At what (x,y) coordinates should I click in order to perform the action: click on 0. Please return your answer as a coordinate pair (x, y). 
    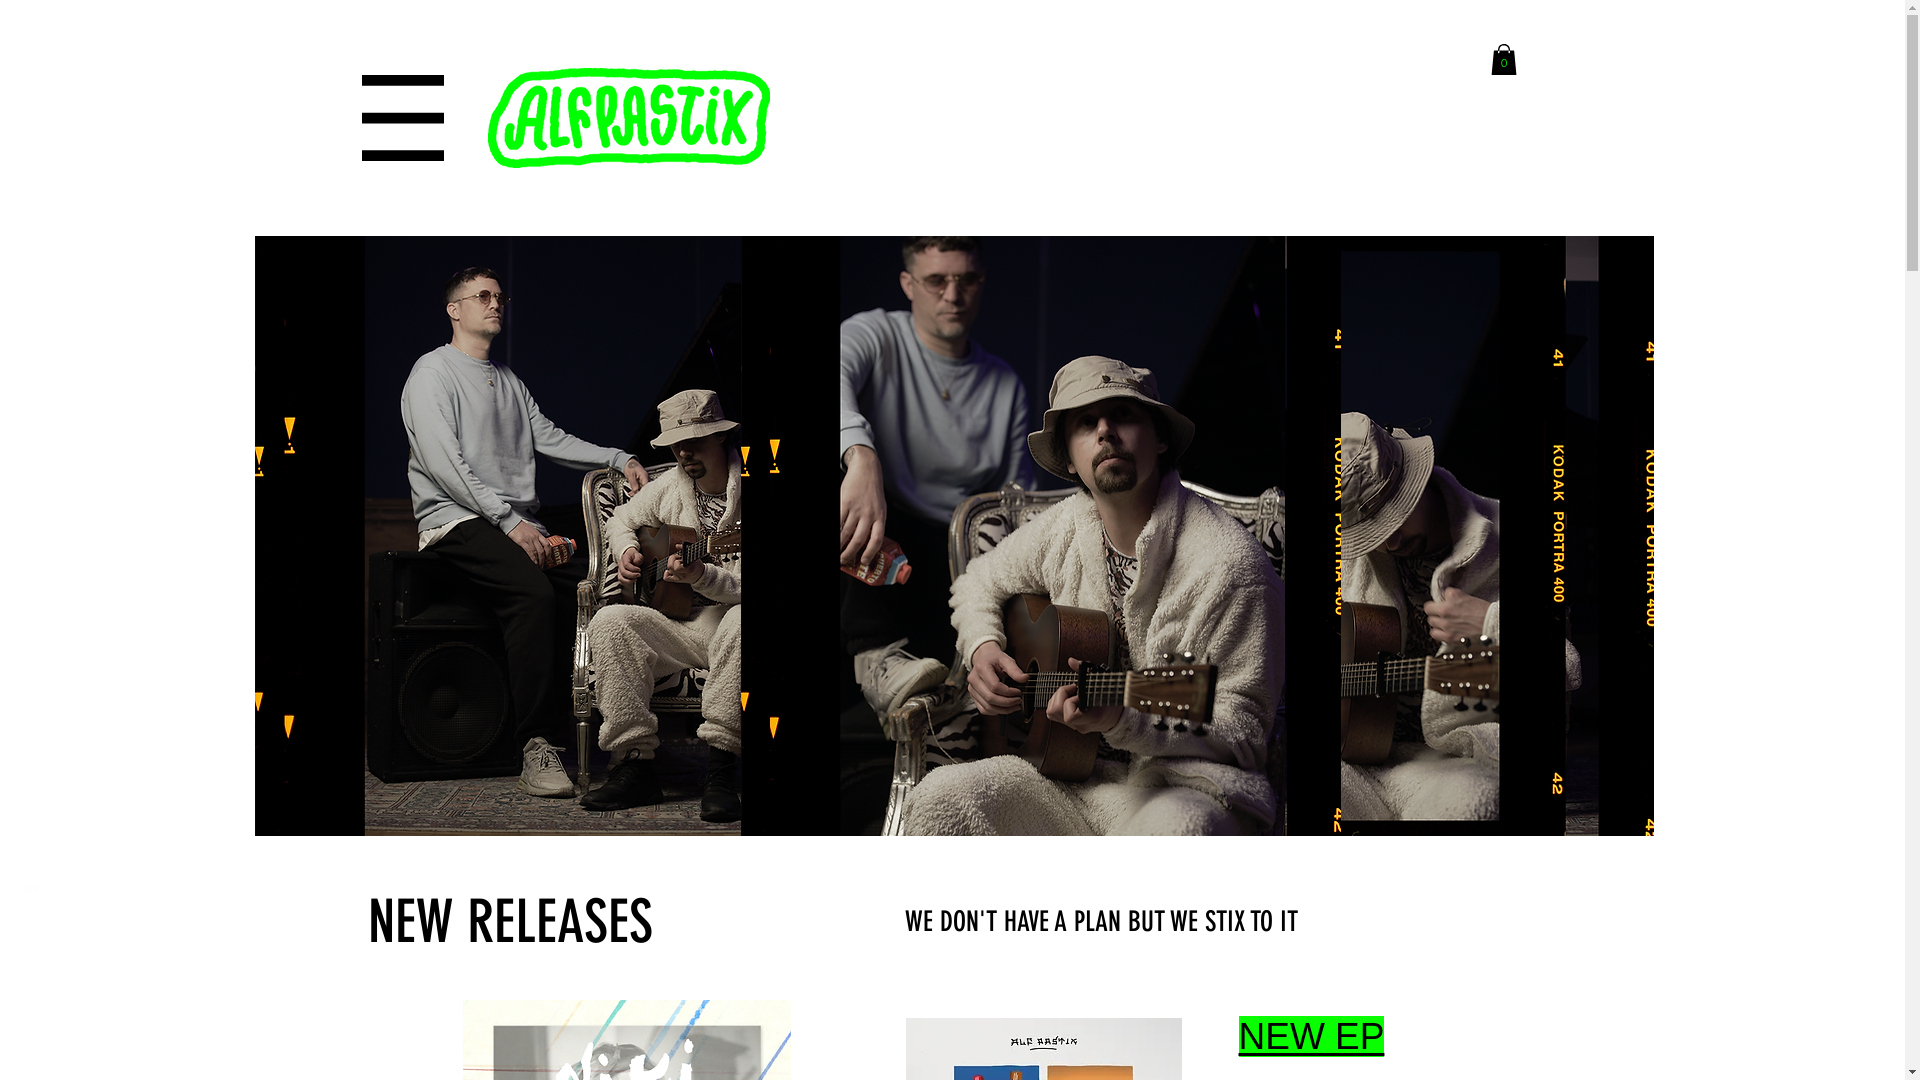
    Looking at the image, I should click on (1503, 60).